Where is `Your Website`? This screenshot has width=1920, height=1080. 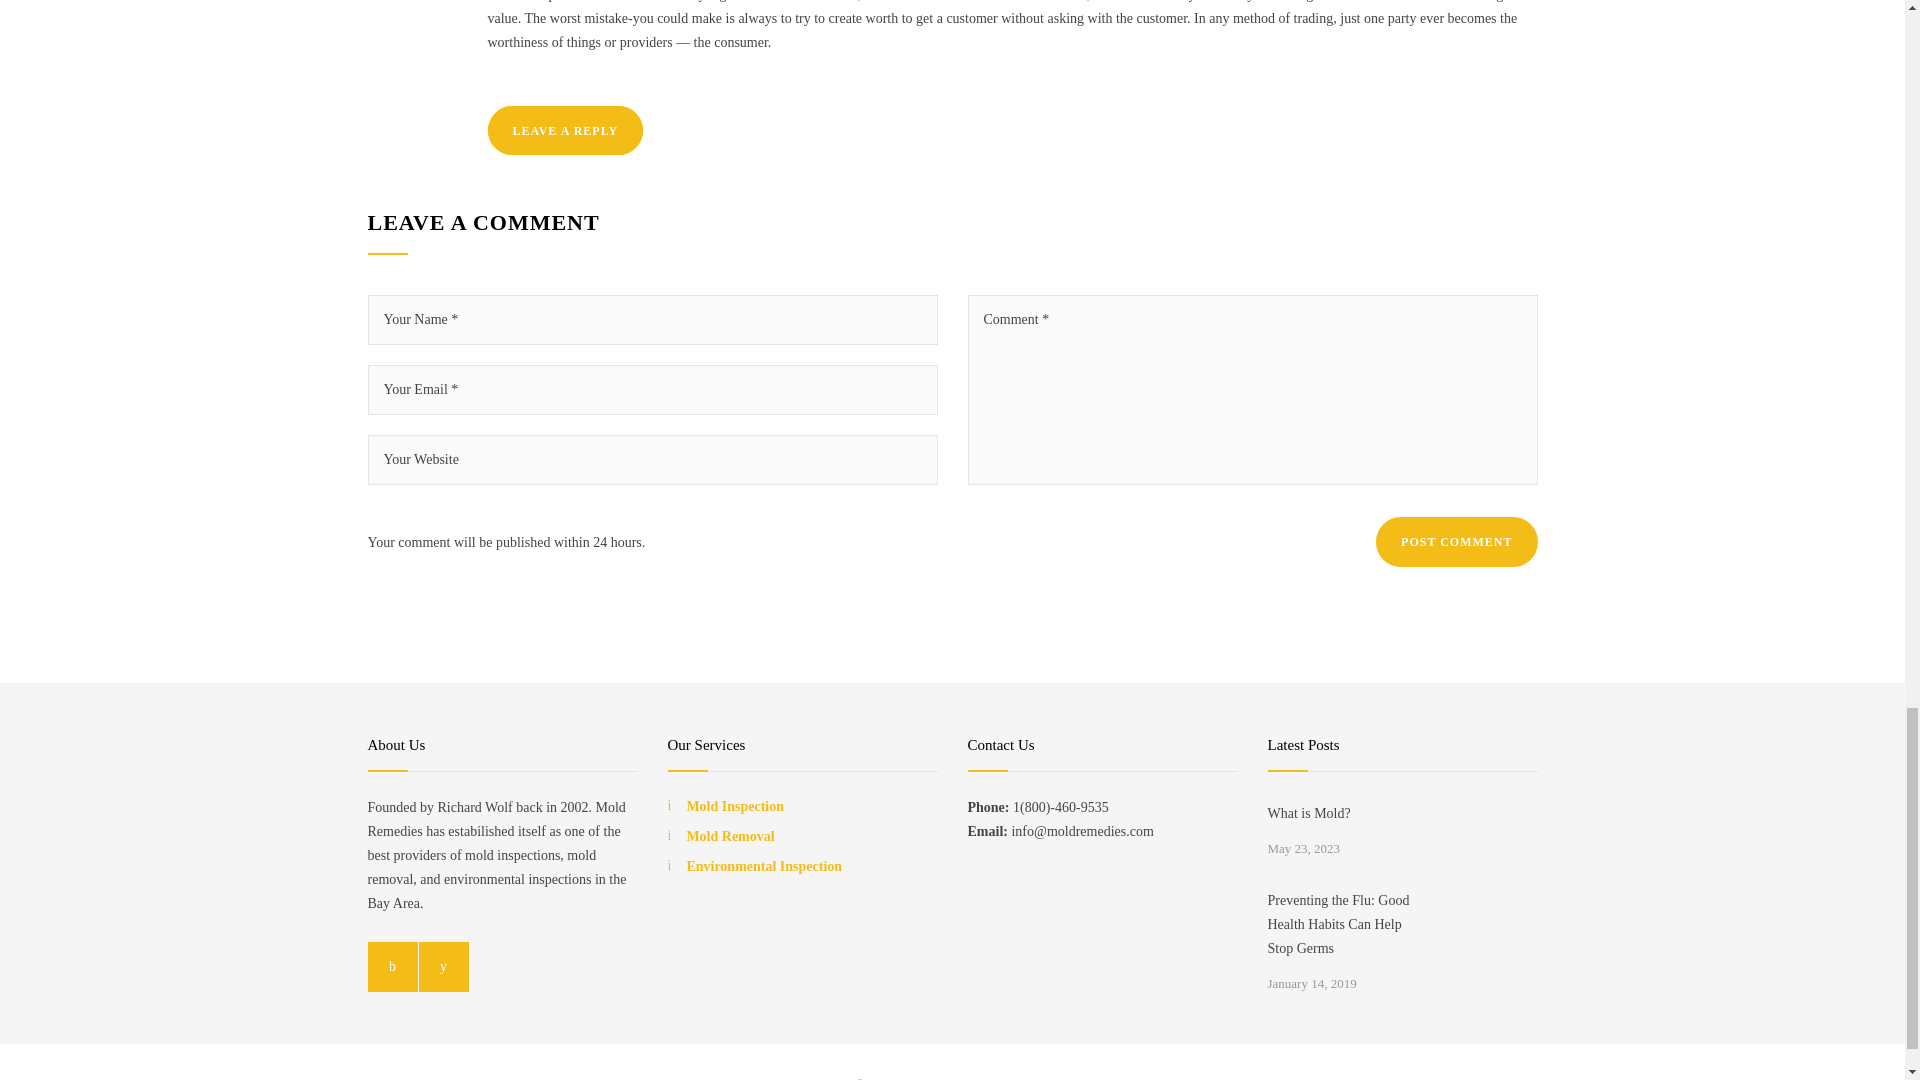
Your Website is located at coordinates (653, 460).